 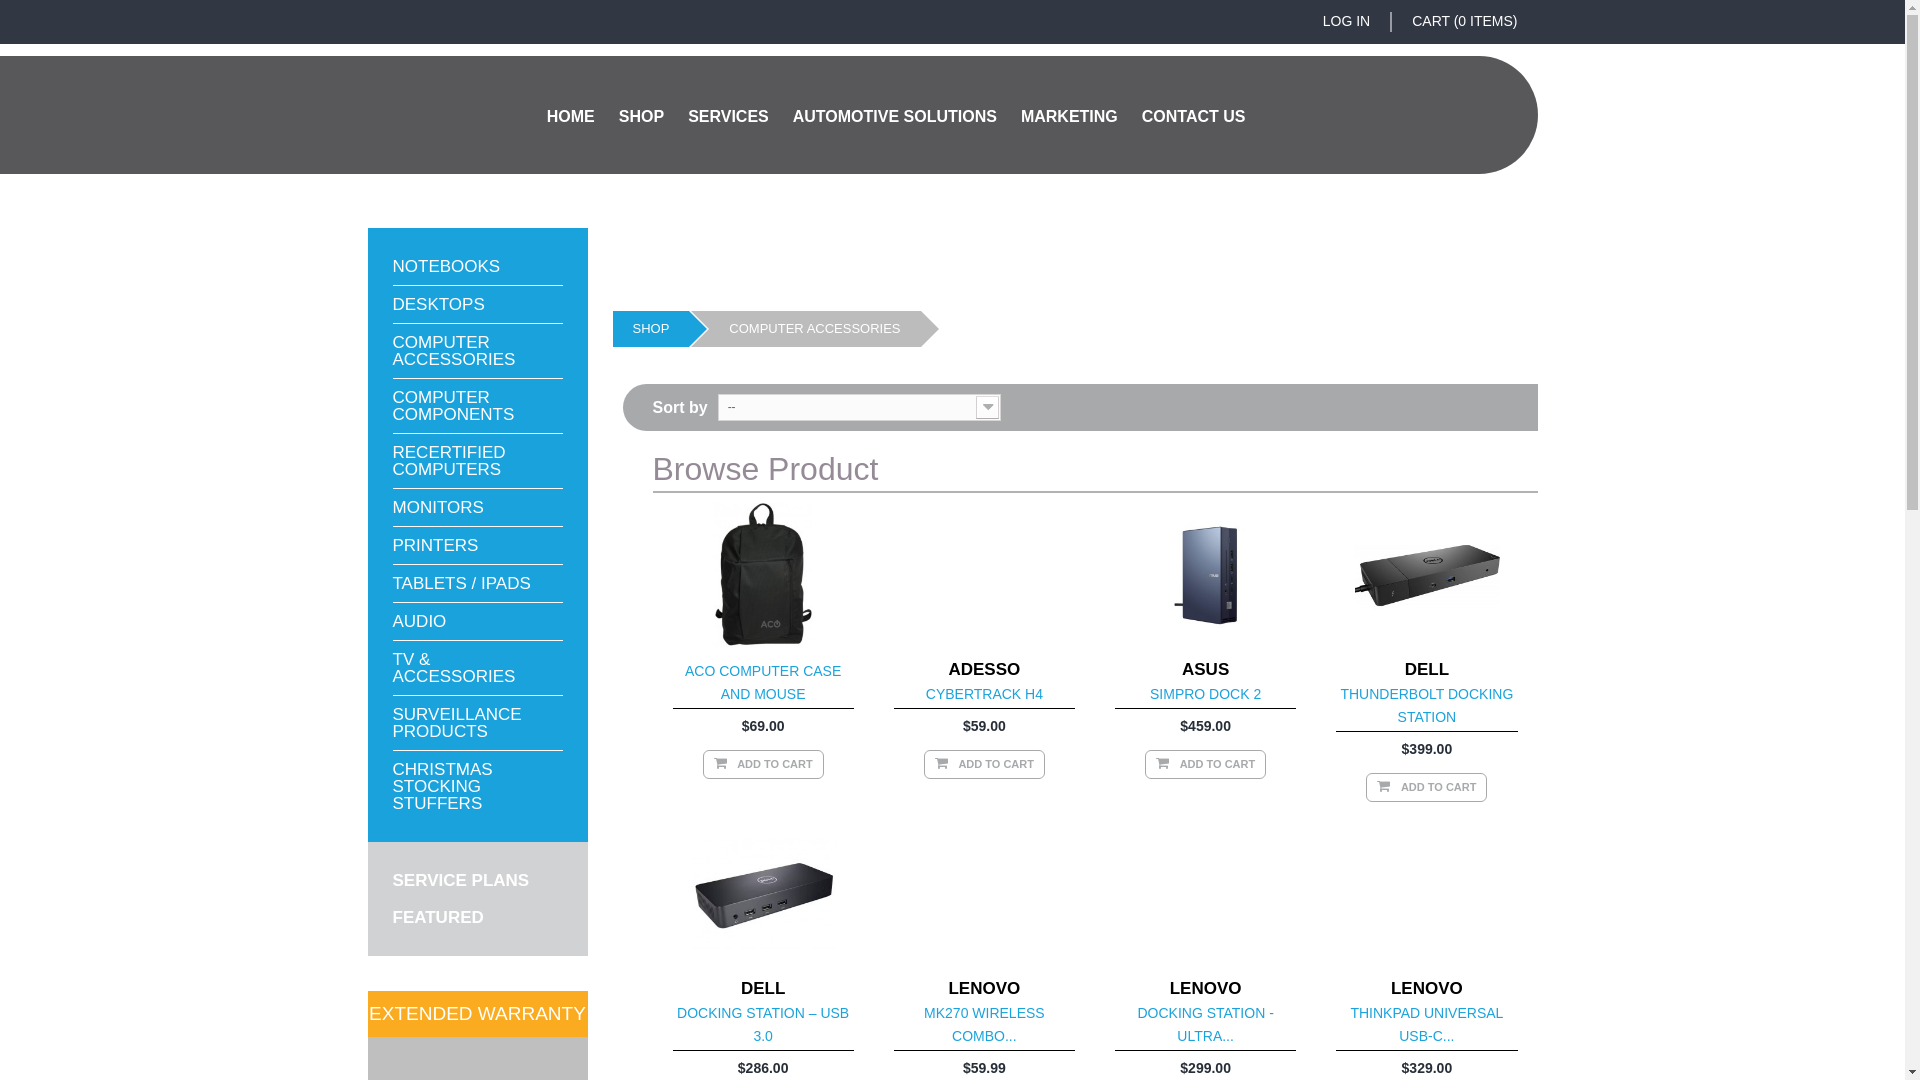 What do you see at coordinates (763, 682) in the screenshot?
I see `ACO COMPUTER CASE AND MOUSE` at bounding box center [763, 682].